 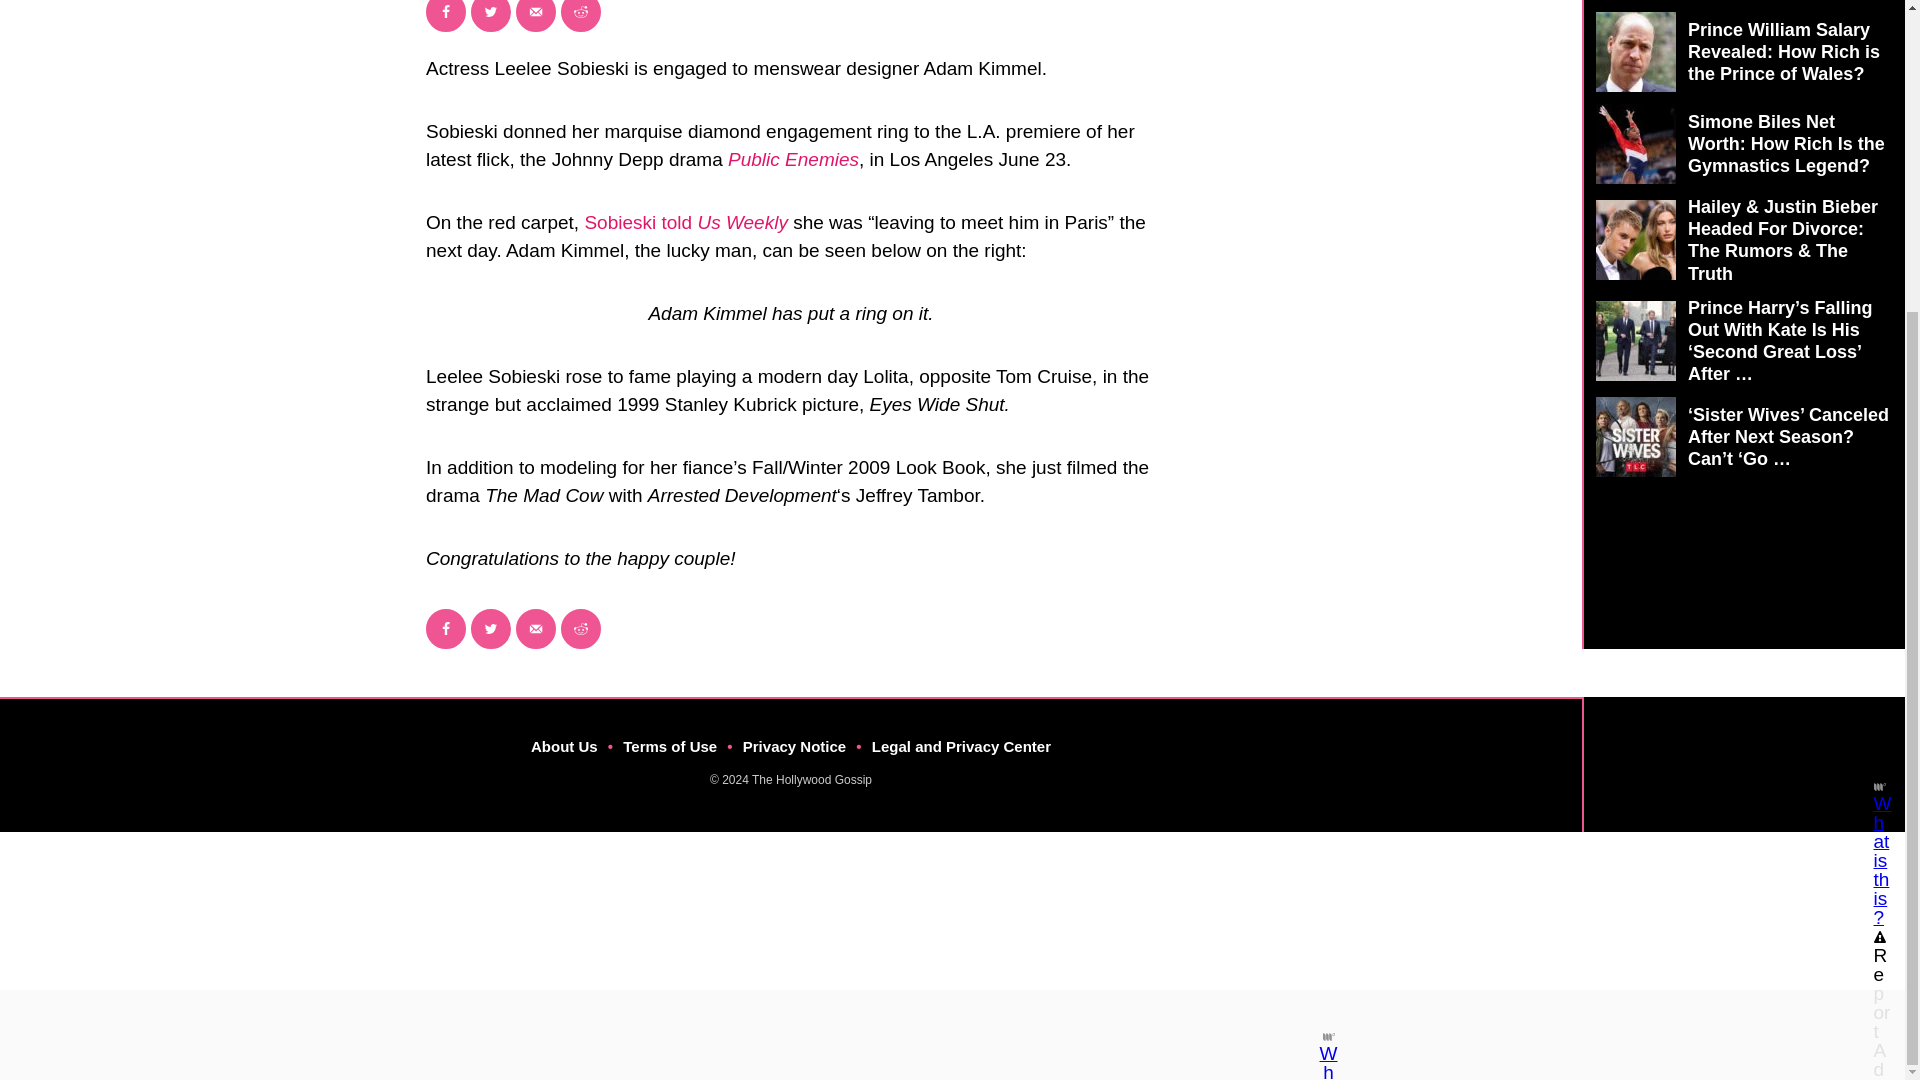 I want to click on Share on Twitter, so click(x=490, y=16).